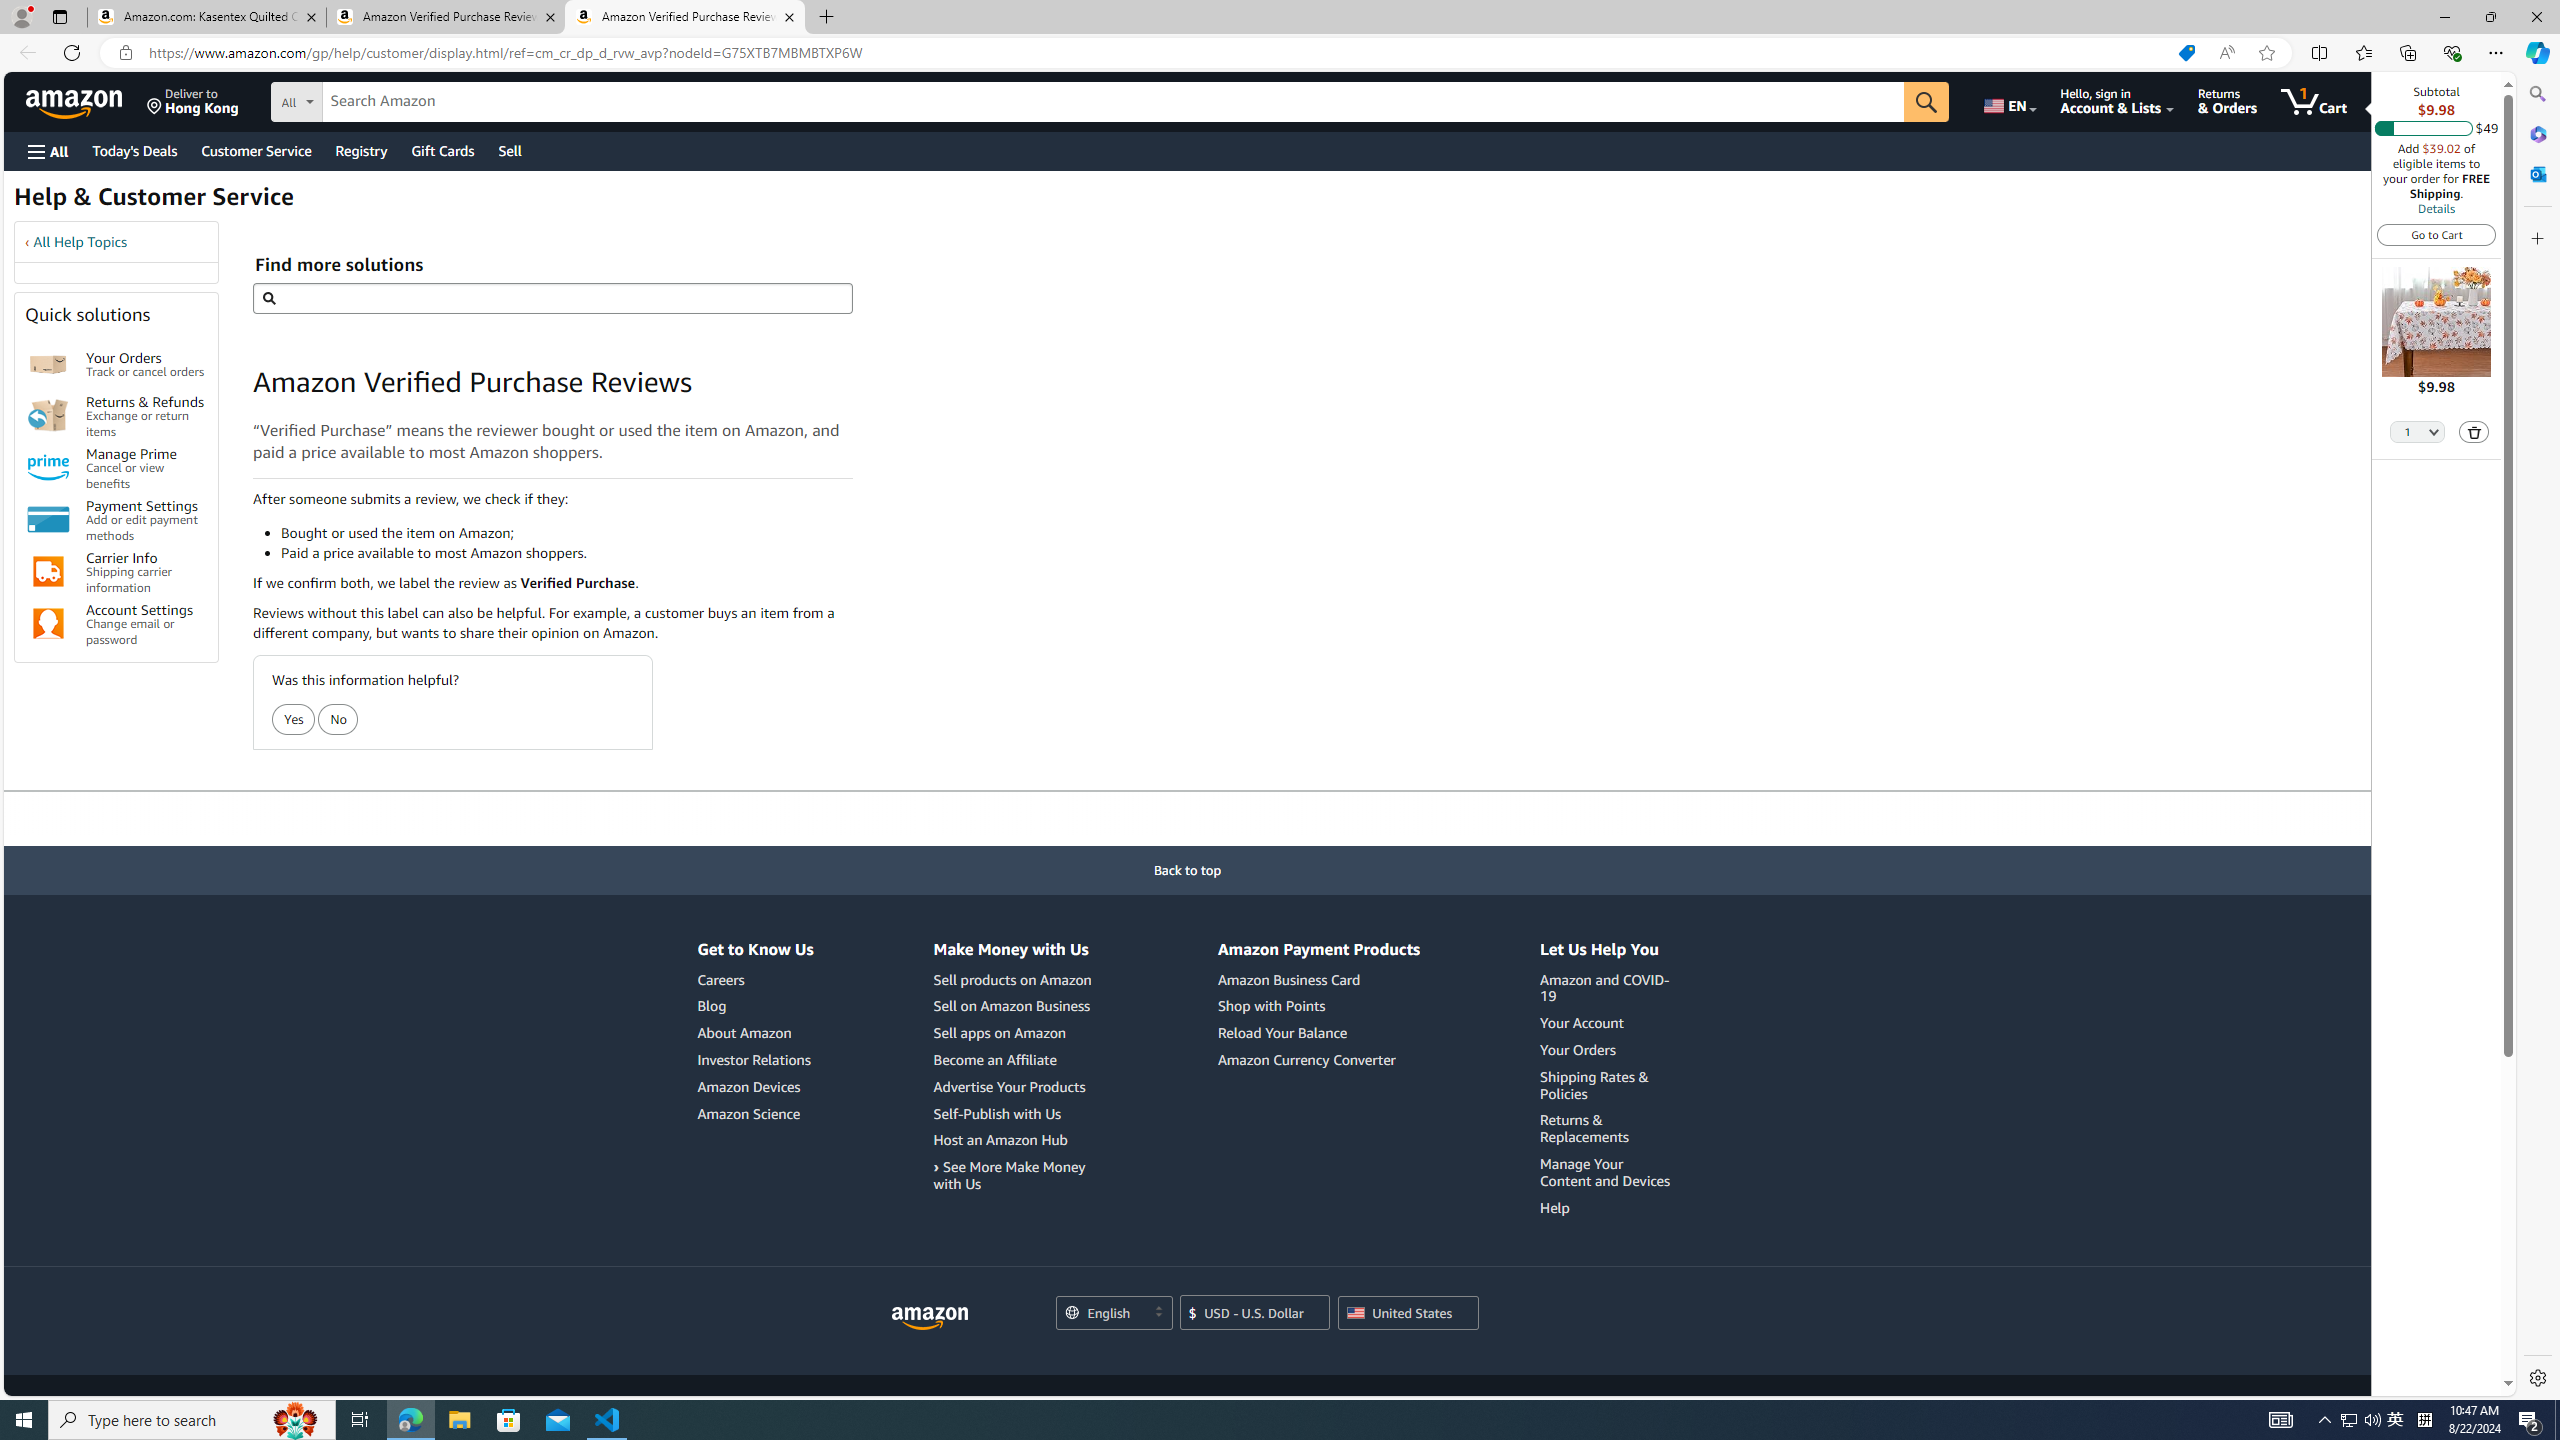 The width and height of the screenshot is (2560, 1440). I want to click on Bought or used the item on Amazon;, so click(566, 532).